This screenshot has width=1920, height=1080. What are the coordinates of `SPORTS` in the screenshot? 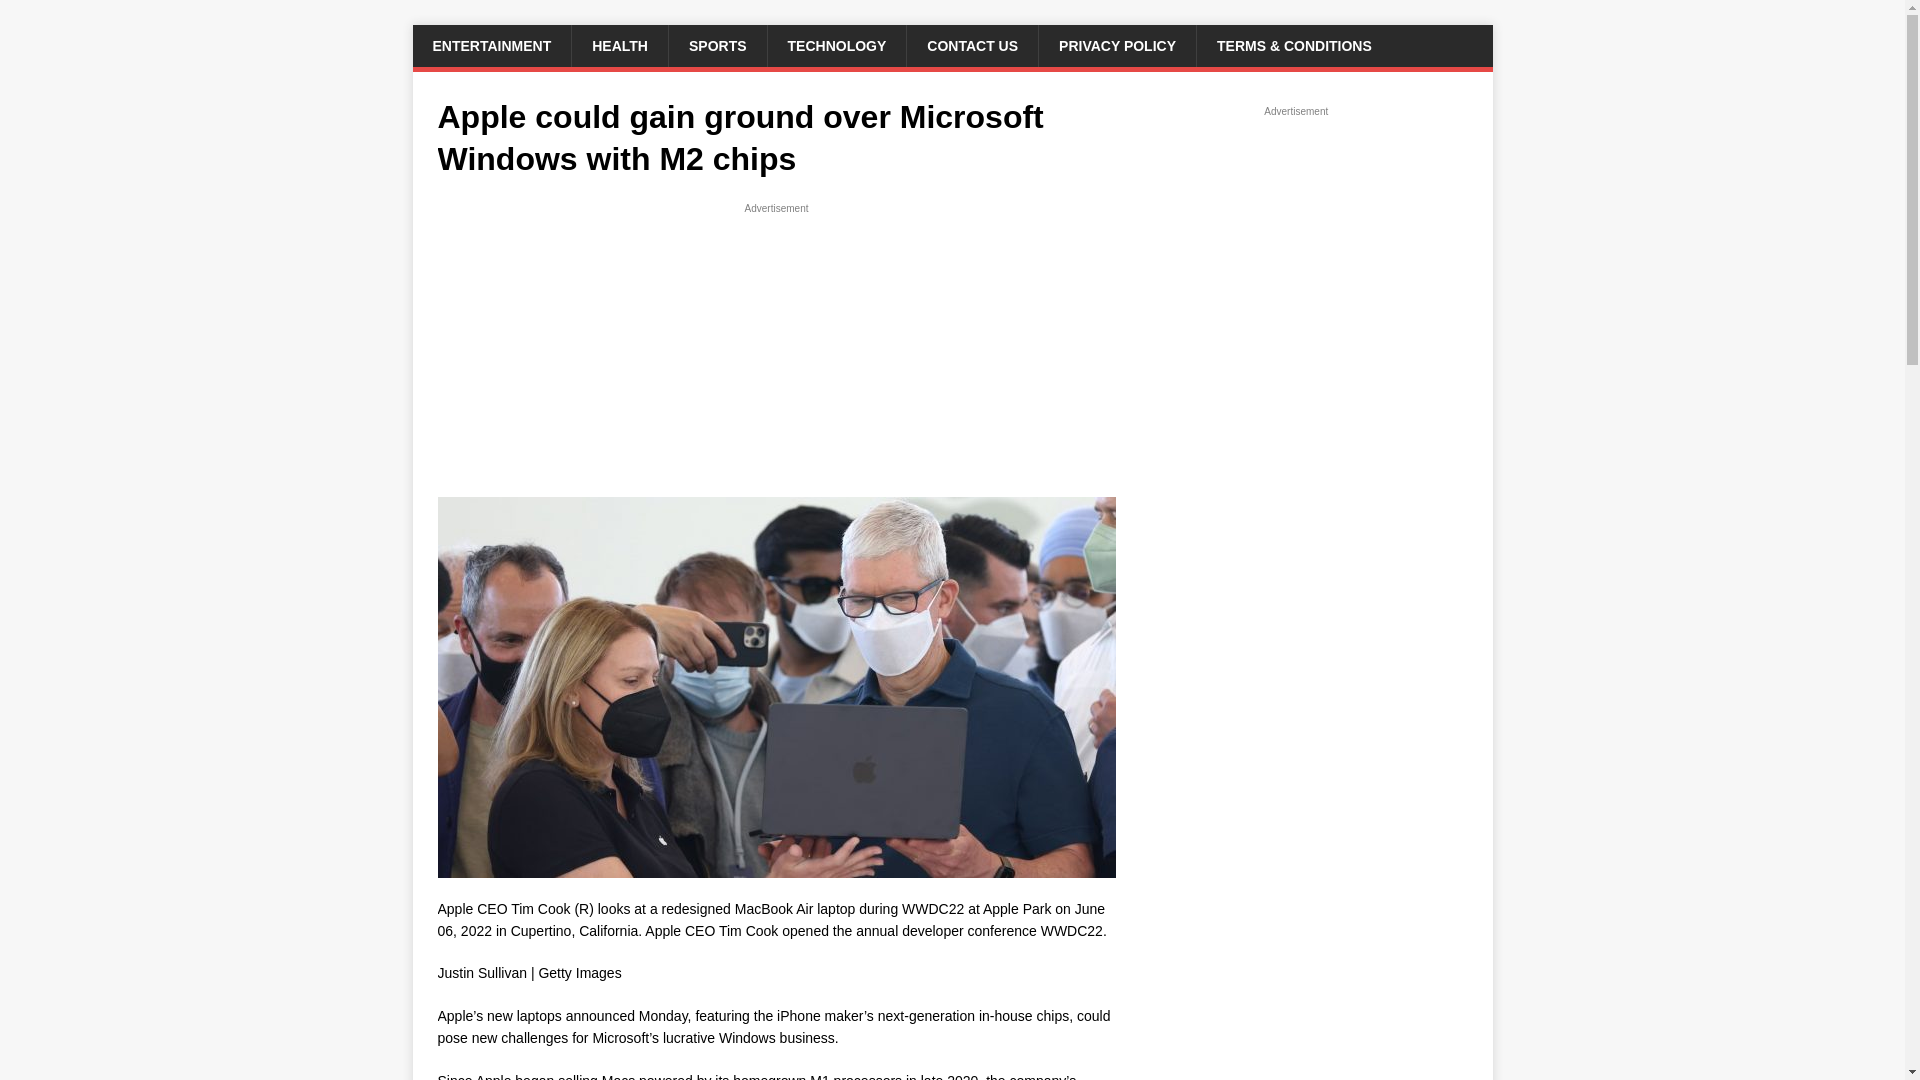 It's located at (717, 45).